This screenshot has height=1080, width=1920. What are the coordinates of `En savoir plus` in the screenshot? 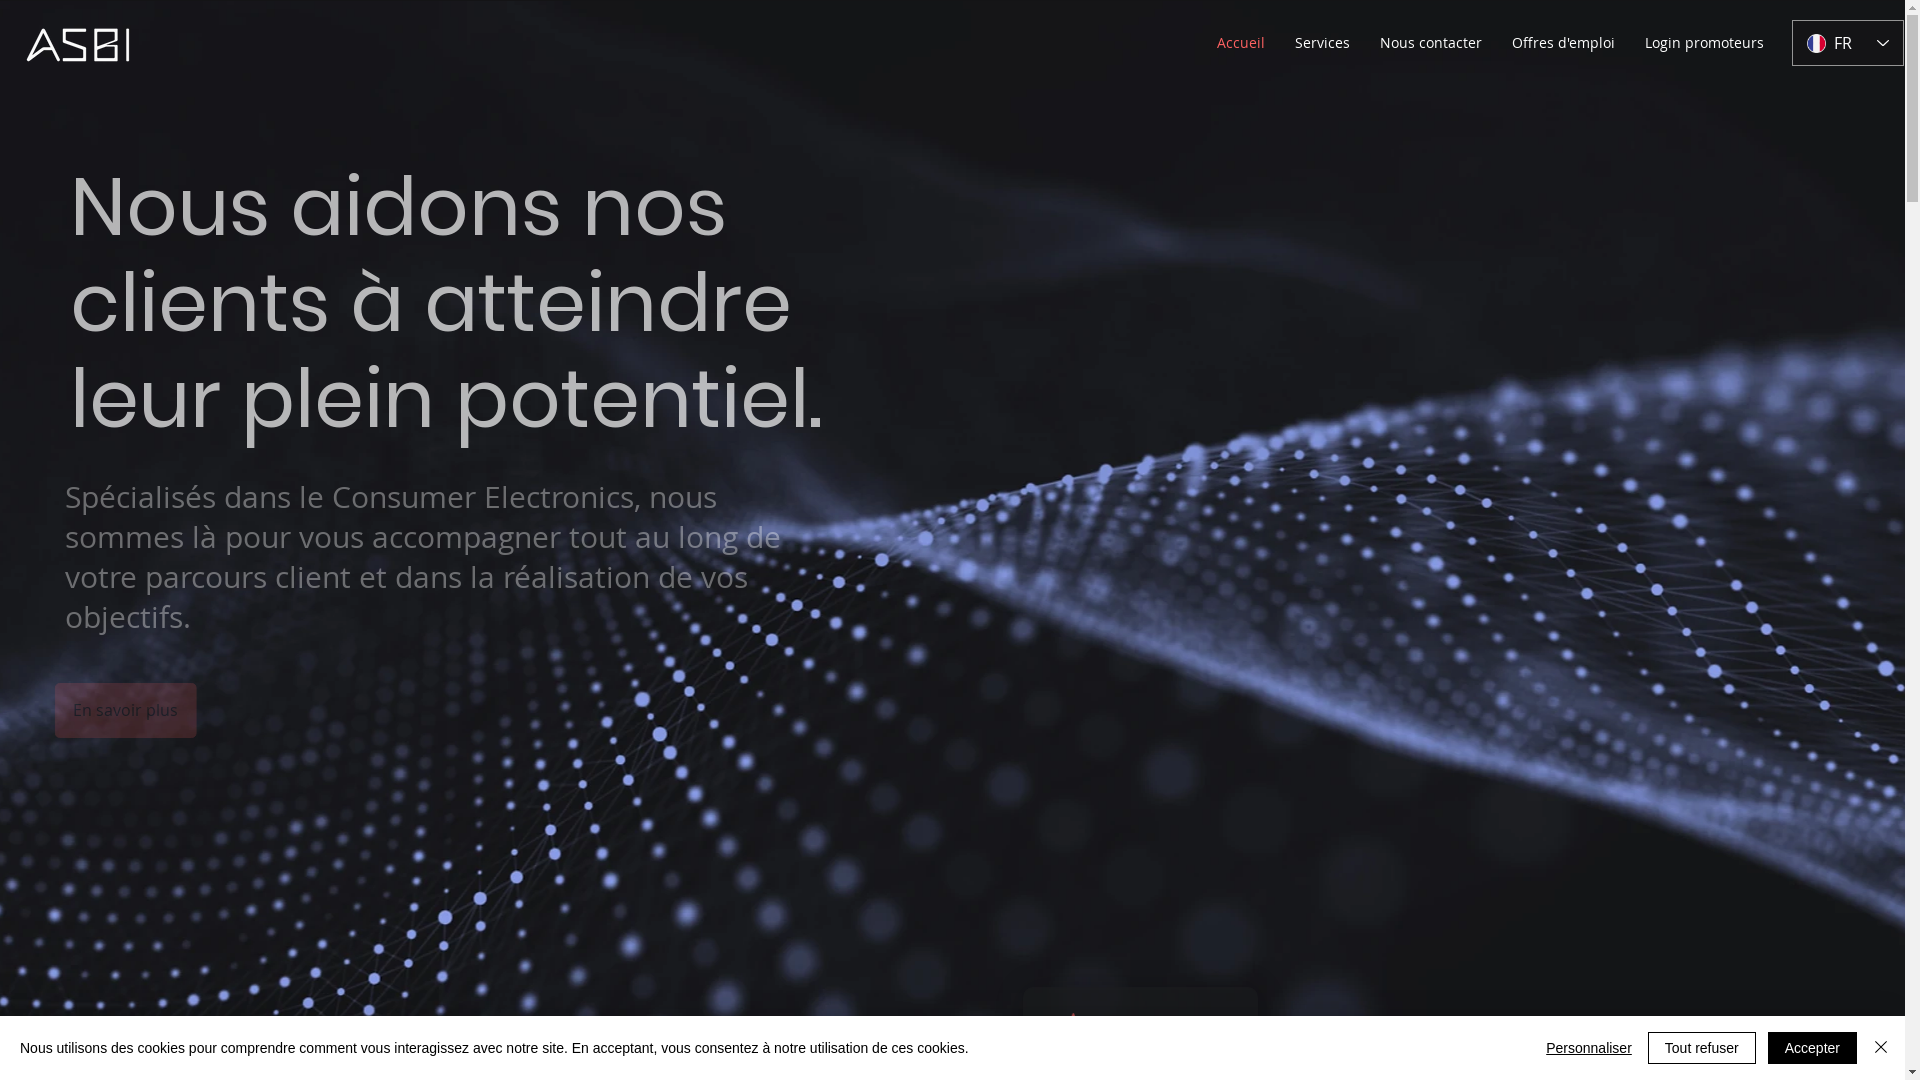 It's located at (92, 710).